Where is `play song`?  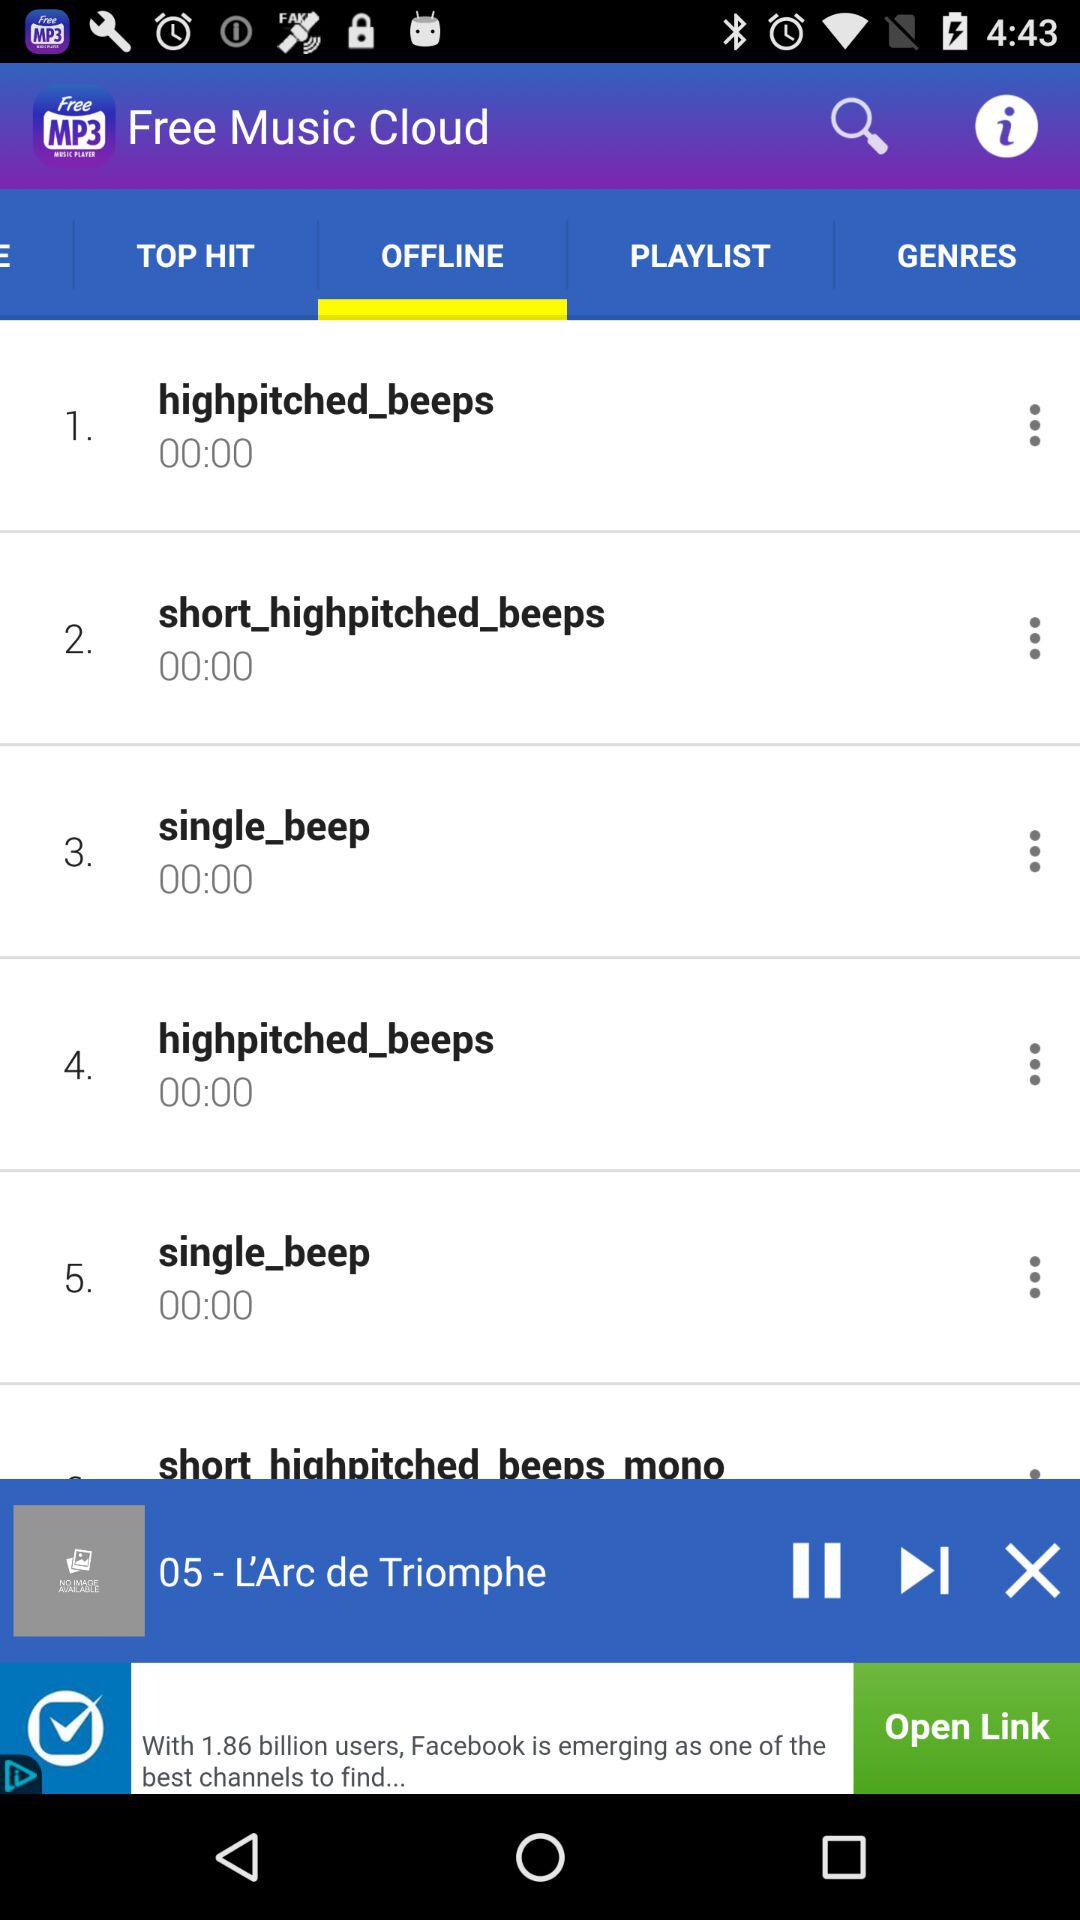
play song is located at coordinates (924, 1570).